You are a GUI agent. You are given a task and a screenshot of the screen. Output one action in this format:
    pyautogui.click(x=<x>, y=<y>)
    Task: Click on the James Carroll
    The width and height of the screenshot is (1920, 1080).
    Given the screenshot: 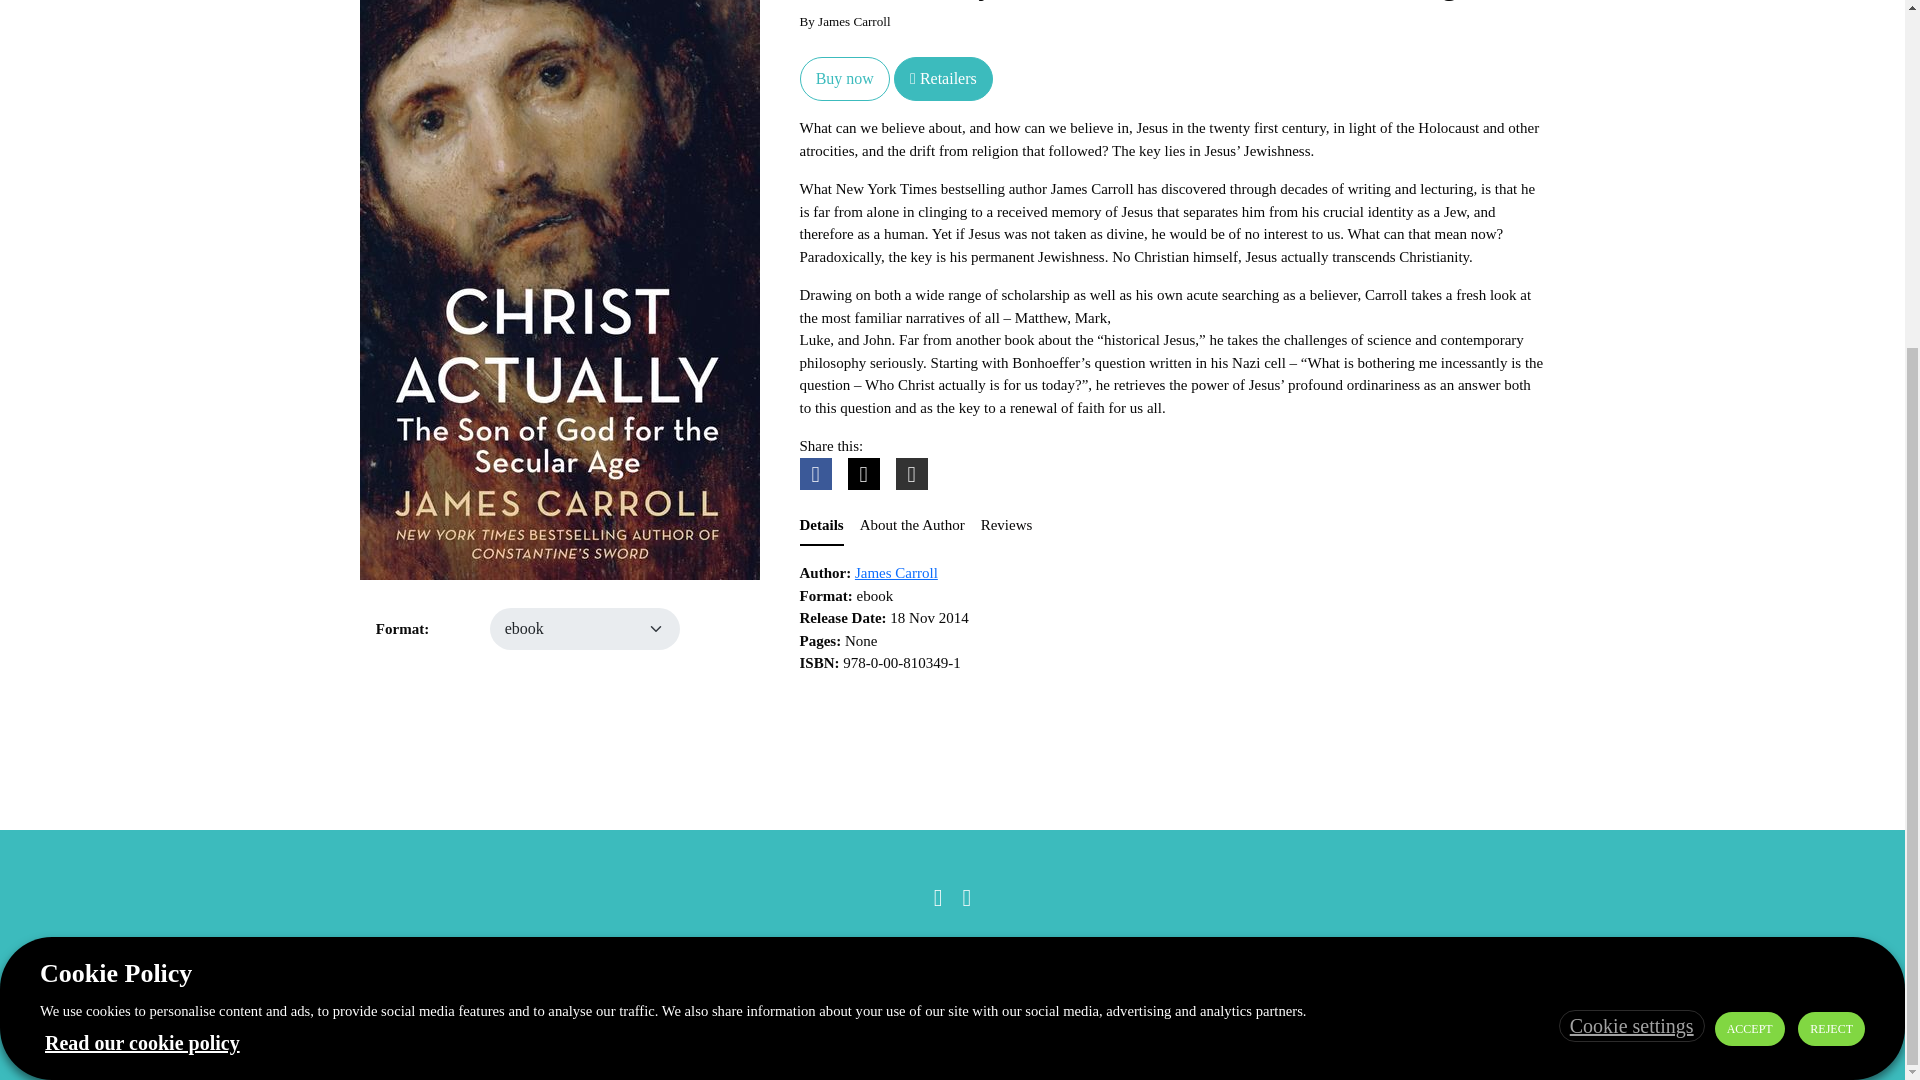 What is the action you would take?
    pyautogui.click(x=896, y=572)
    